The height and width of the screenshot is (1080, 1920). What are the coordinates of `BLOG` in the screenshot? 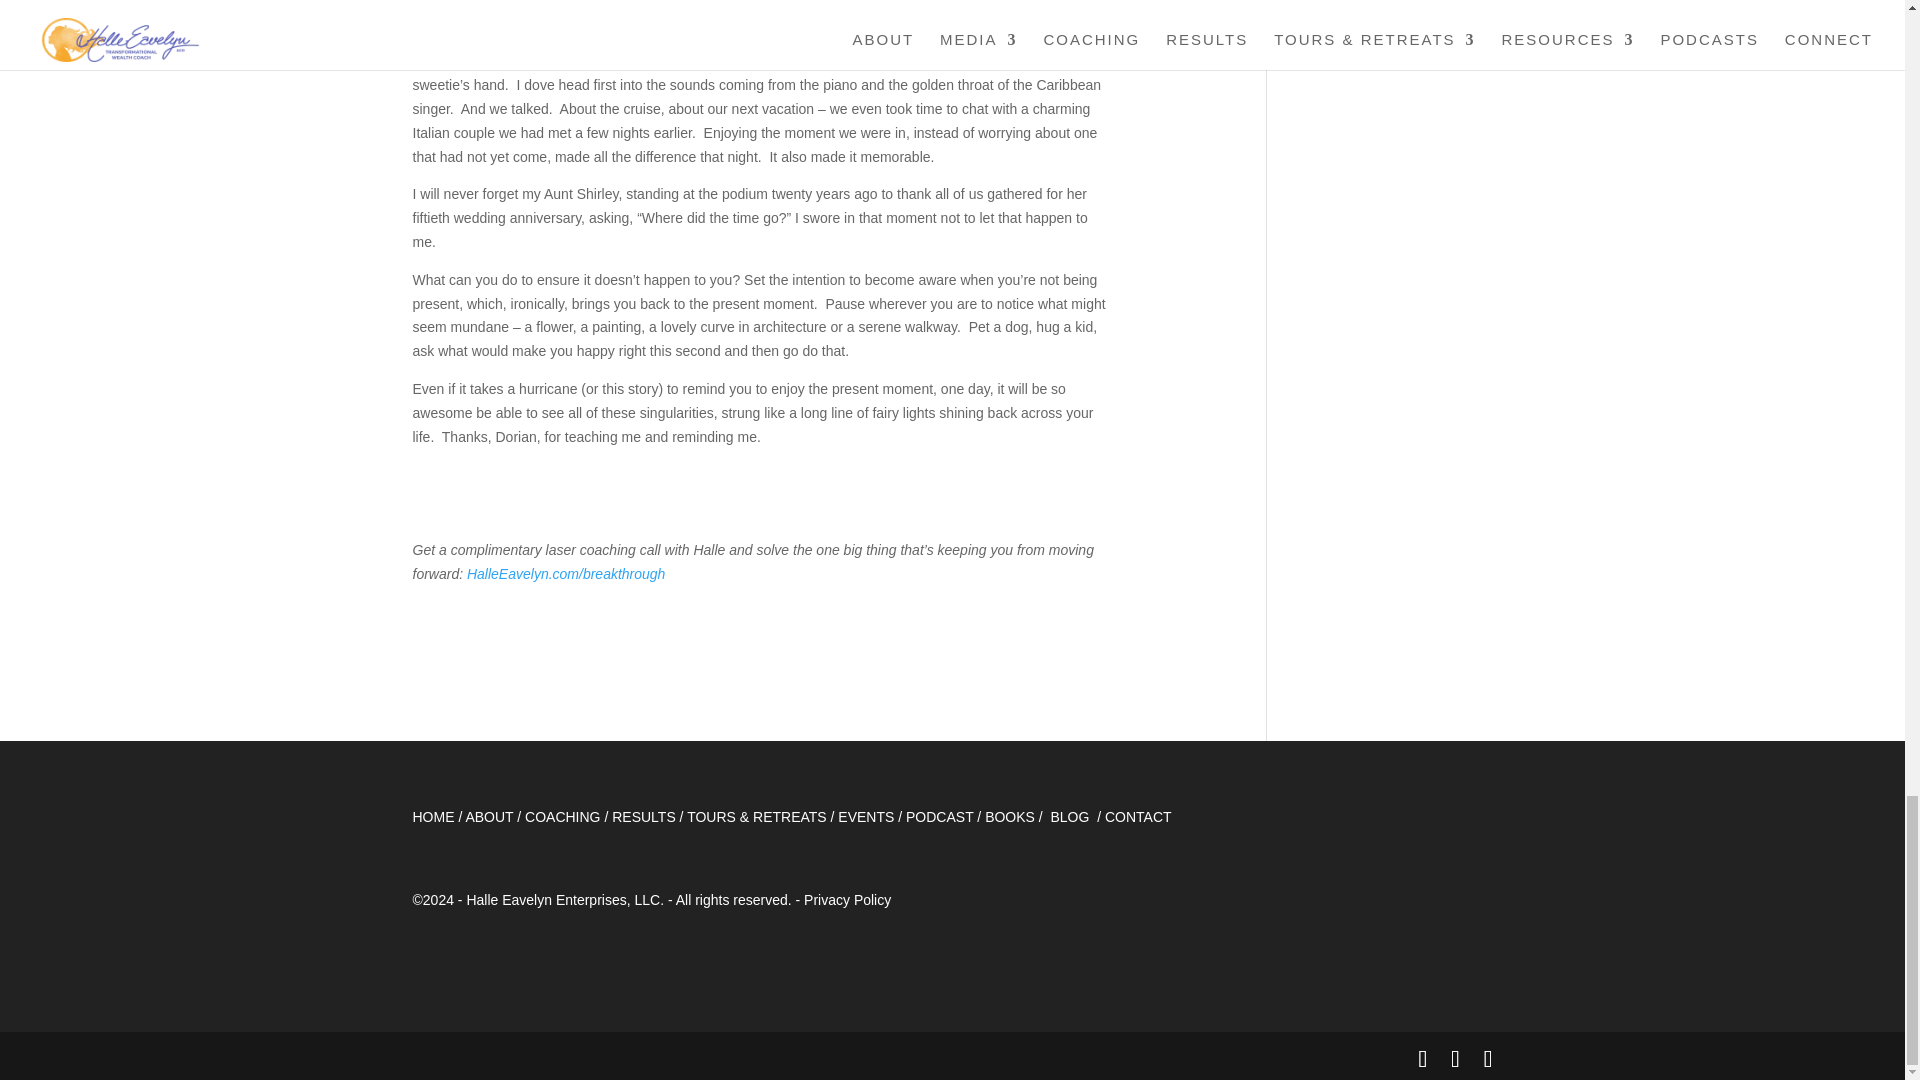 It's located at (1069, 816).